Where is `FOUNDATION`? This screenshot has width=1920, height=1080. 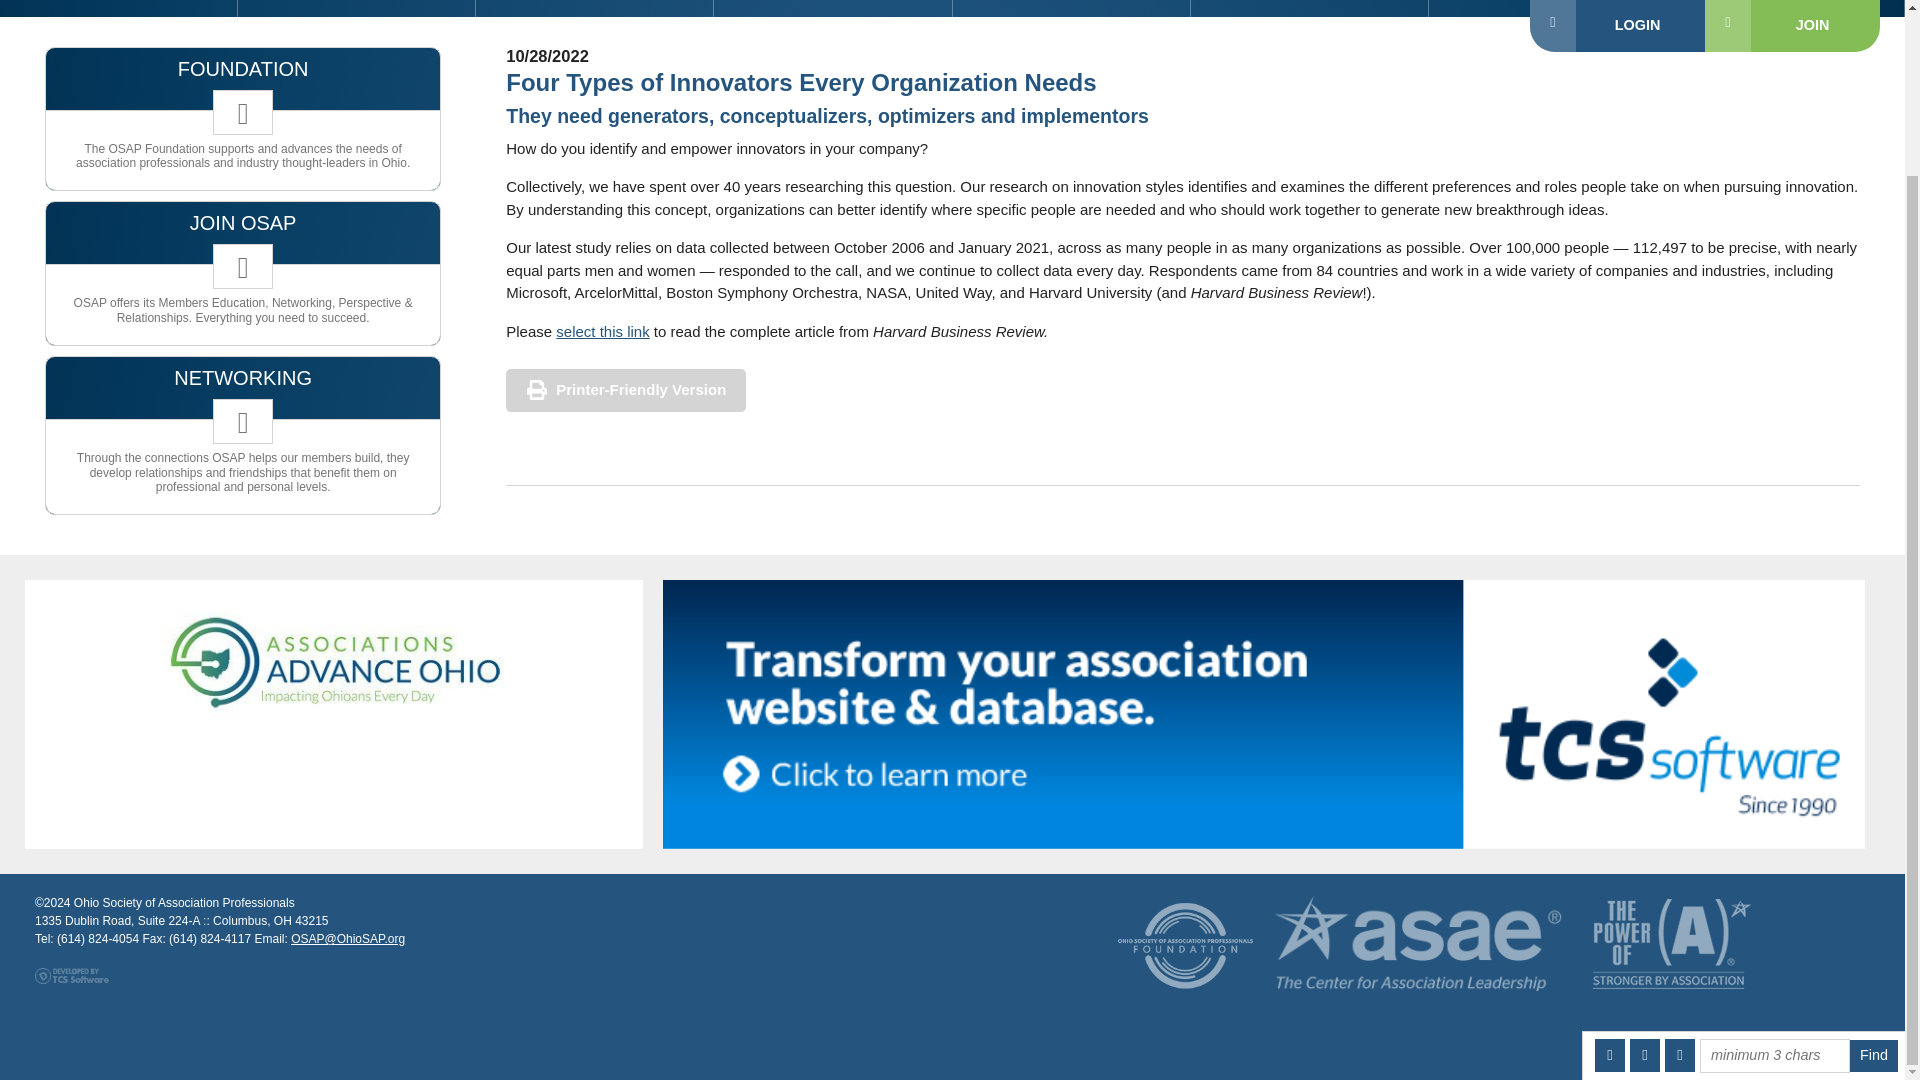
FOUNDATION is located at coordinates (833, 8).